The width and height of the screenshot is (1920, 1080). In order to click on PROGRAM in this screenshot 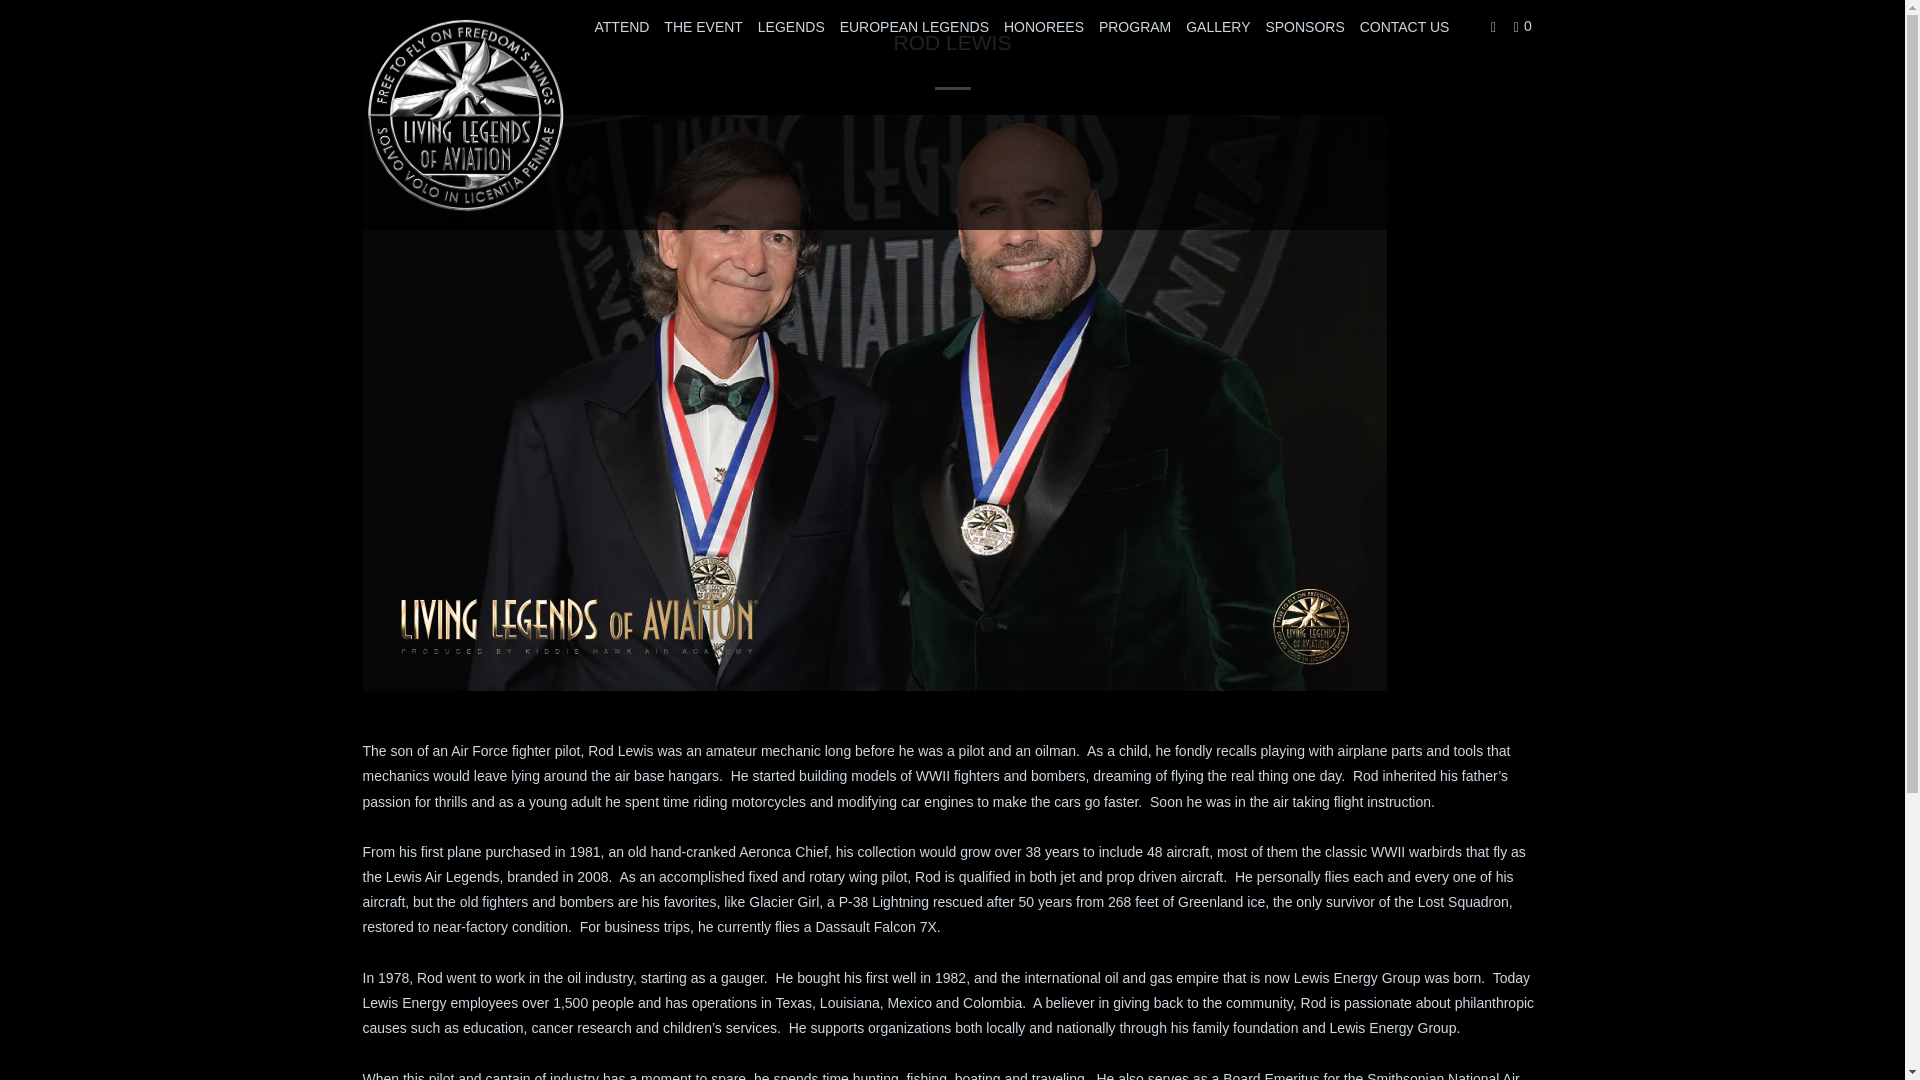, I will do `click(1134, 26)`.